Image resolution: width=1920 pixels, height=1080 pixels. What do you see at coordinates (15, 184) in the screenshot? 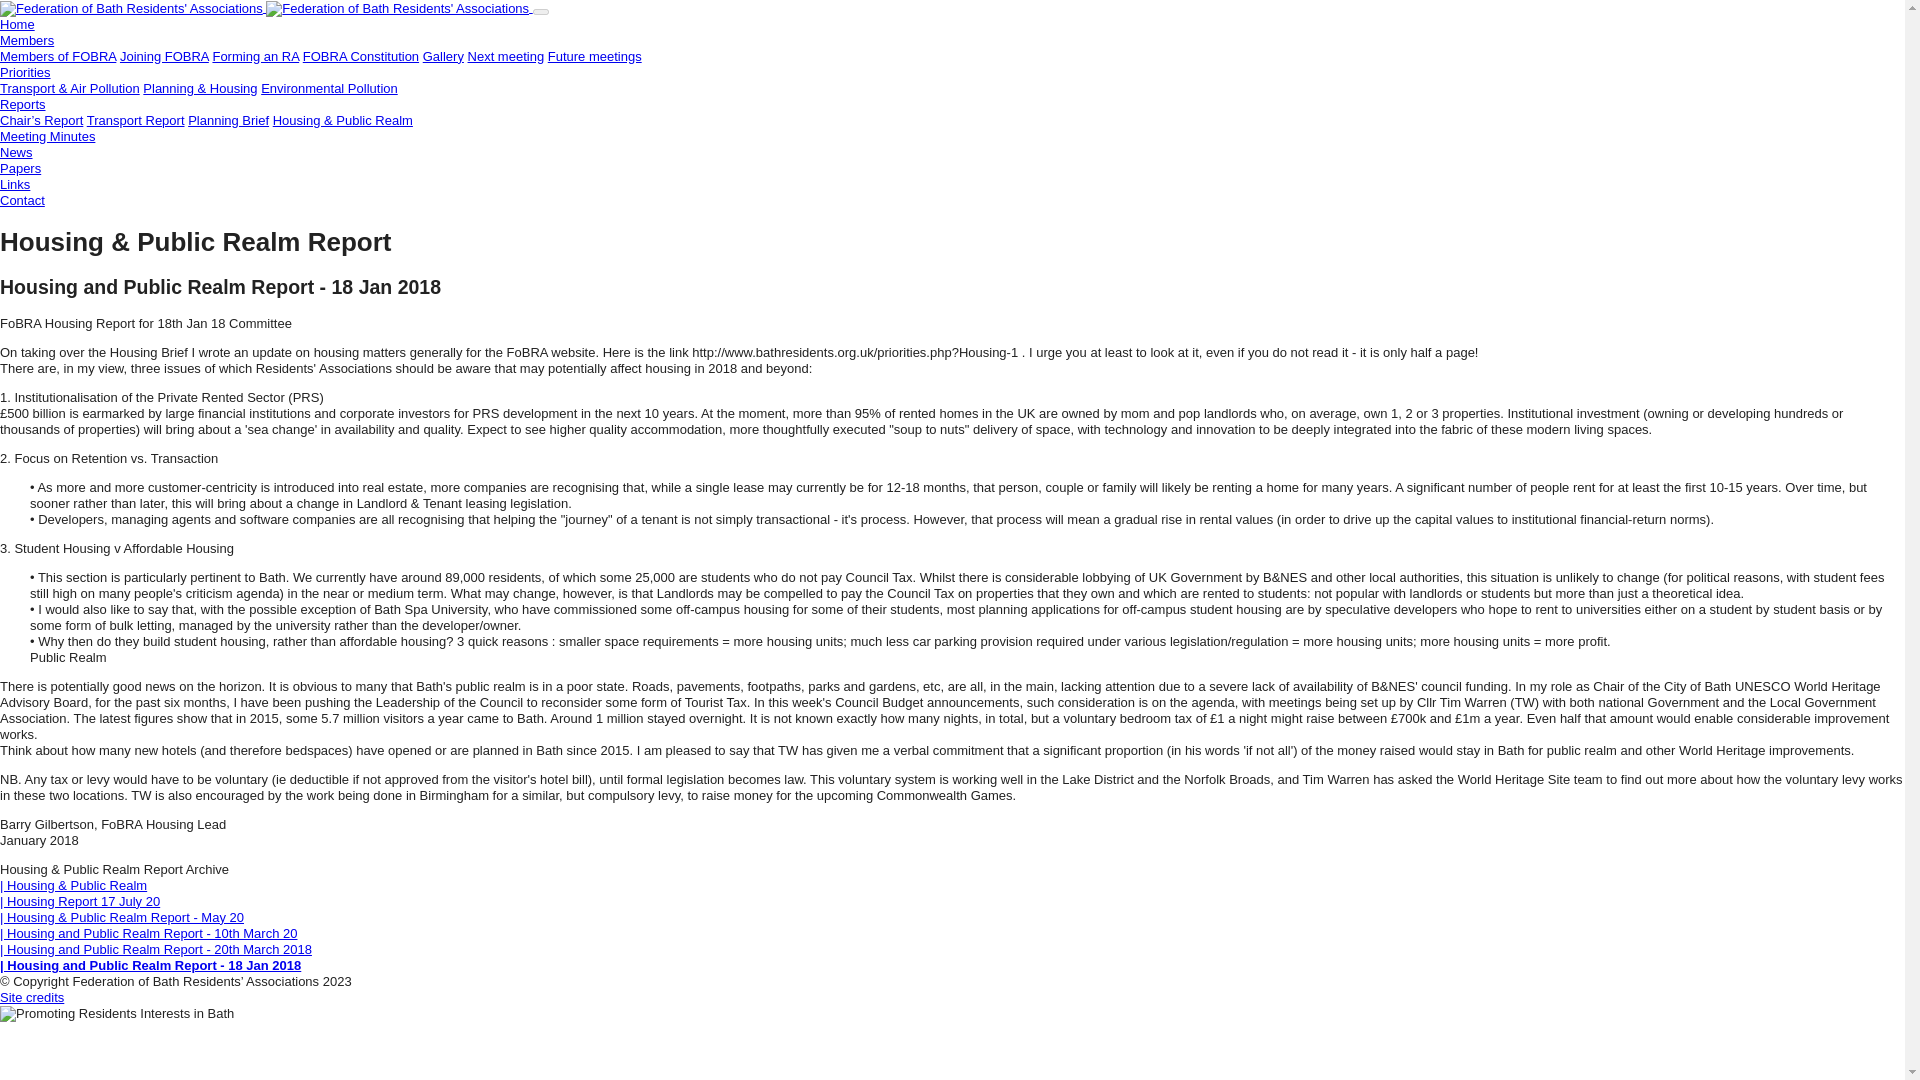
I see `Links` at bounding box center [15, 184].